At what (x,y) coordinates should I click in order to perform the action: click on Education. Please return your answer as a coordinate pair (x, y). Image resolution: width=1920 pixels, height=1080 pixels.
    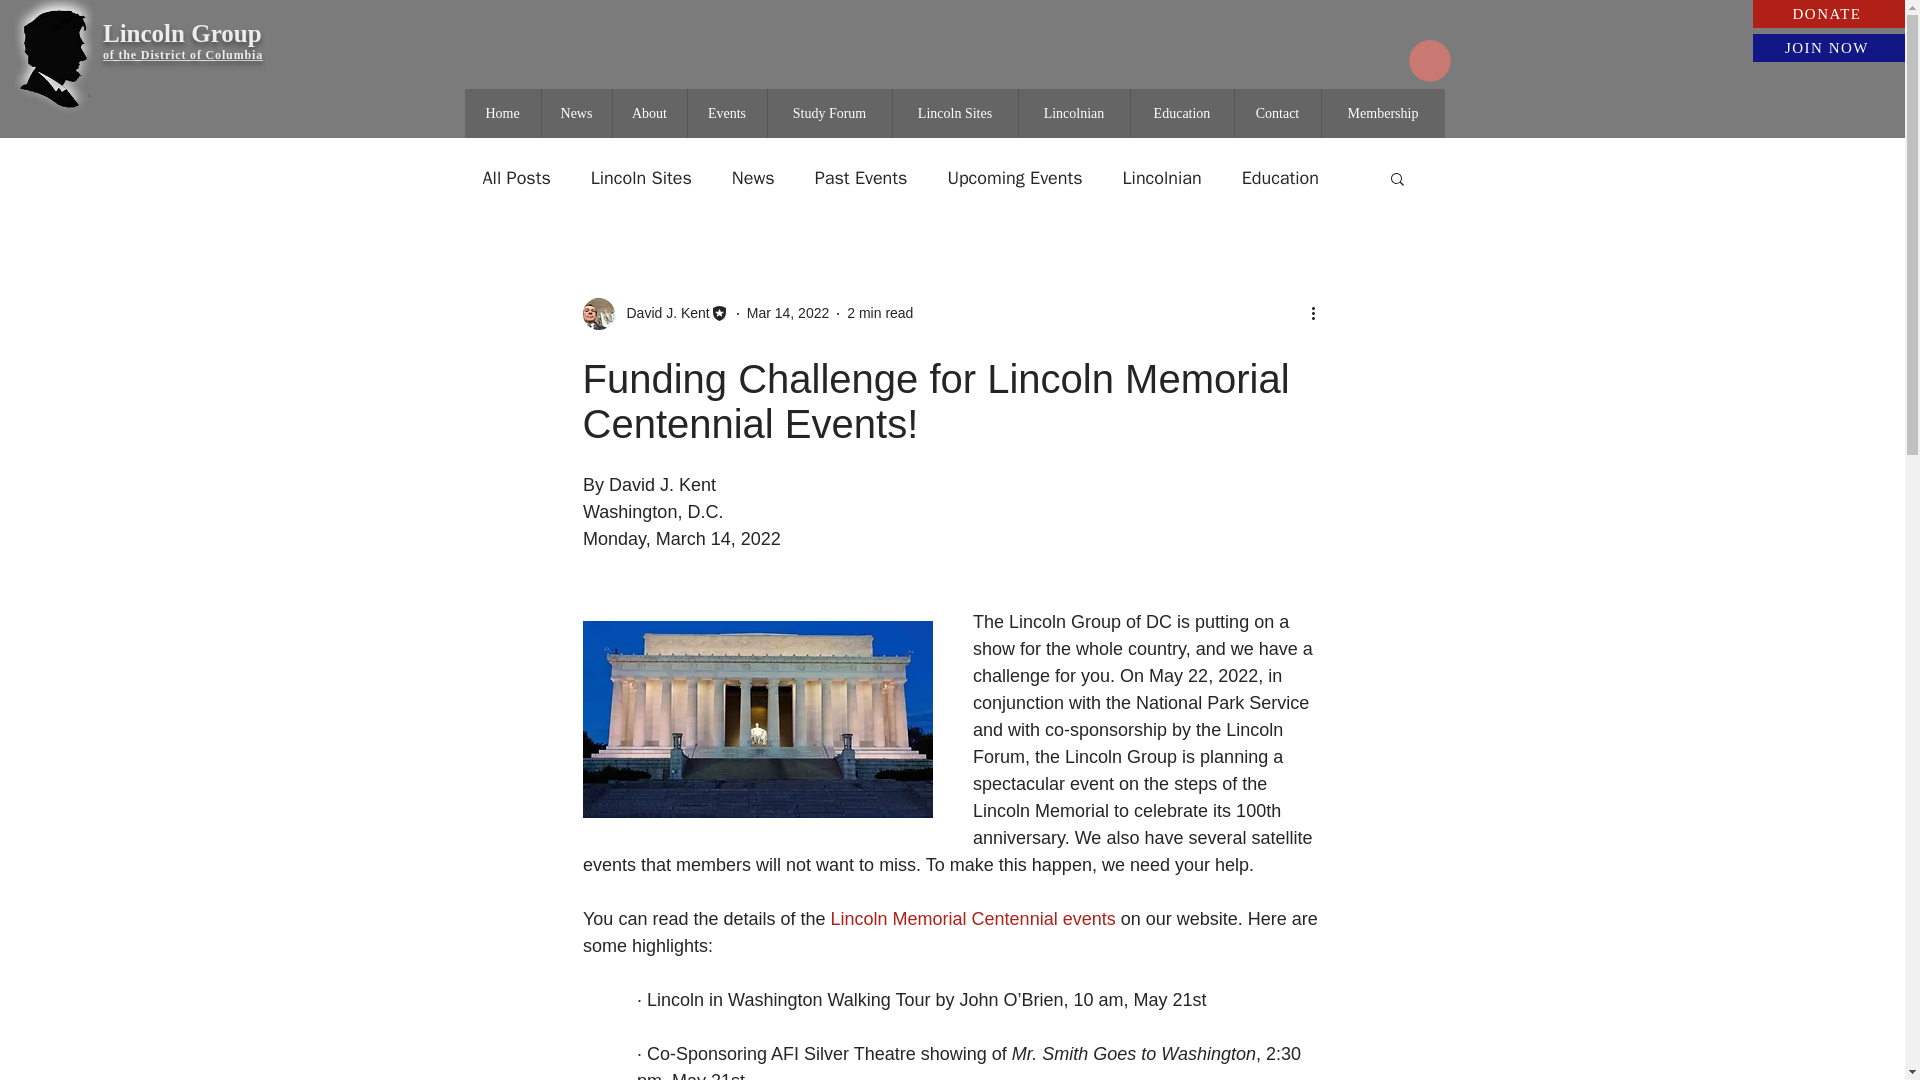
    Looking at the image, I should click on (1280, 178).